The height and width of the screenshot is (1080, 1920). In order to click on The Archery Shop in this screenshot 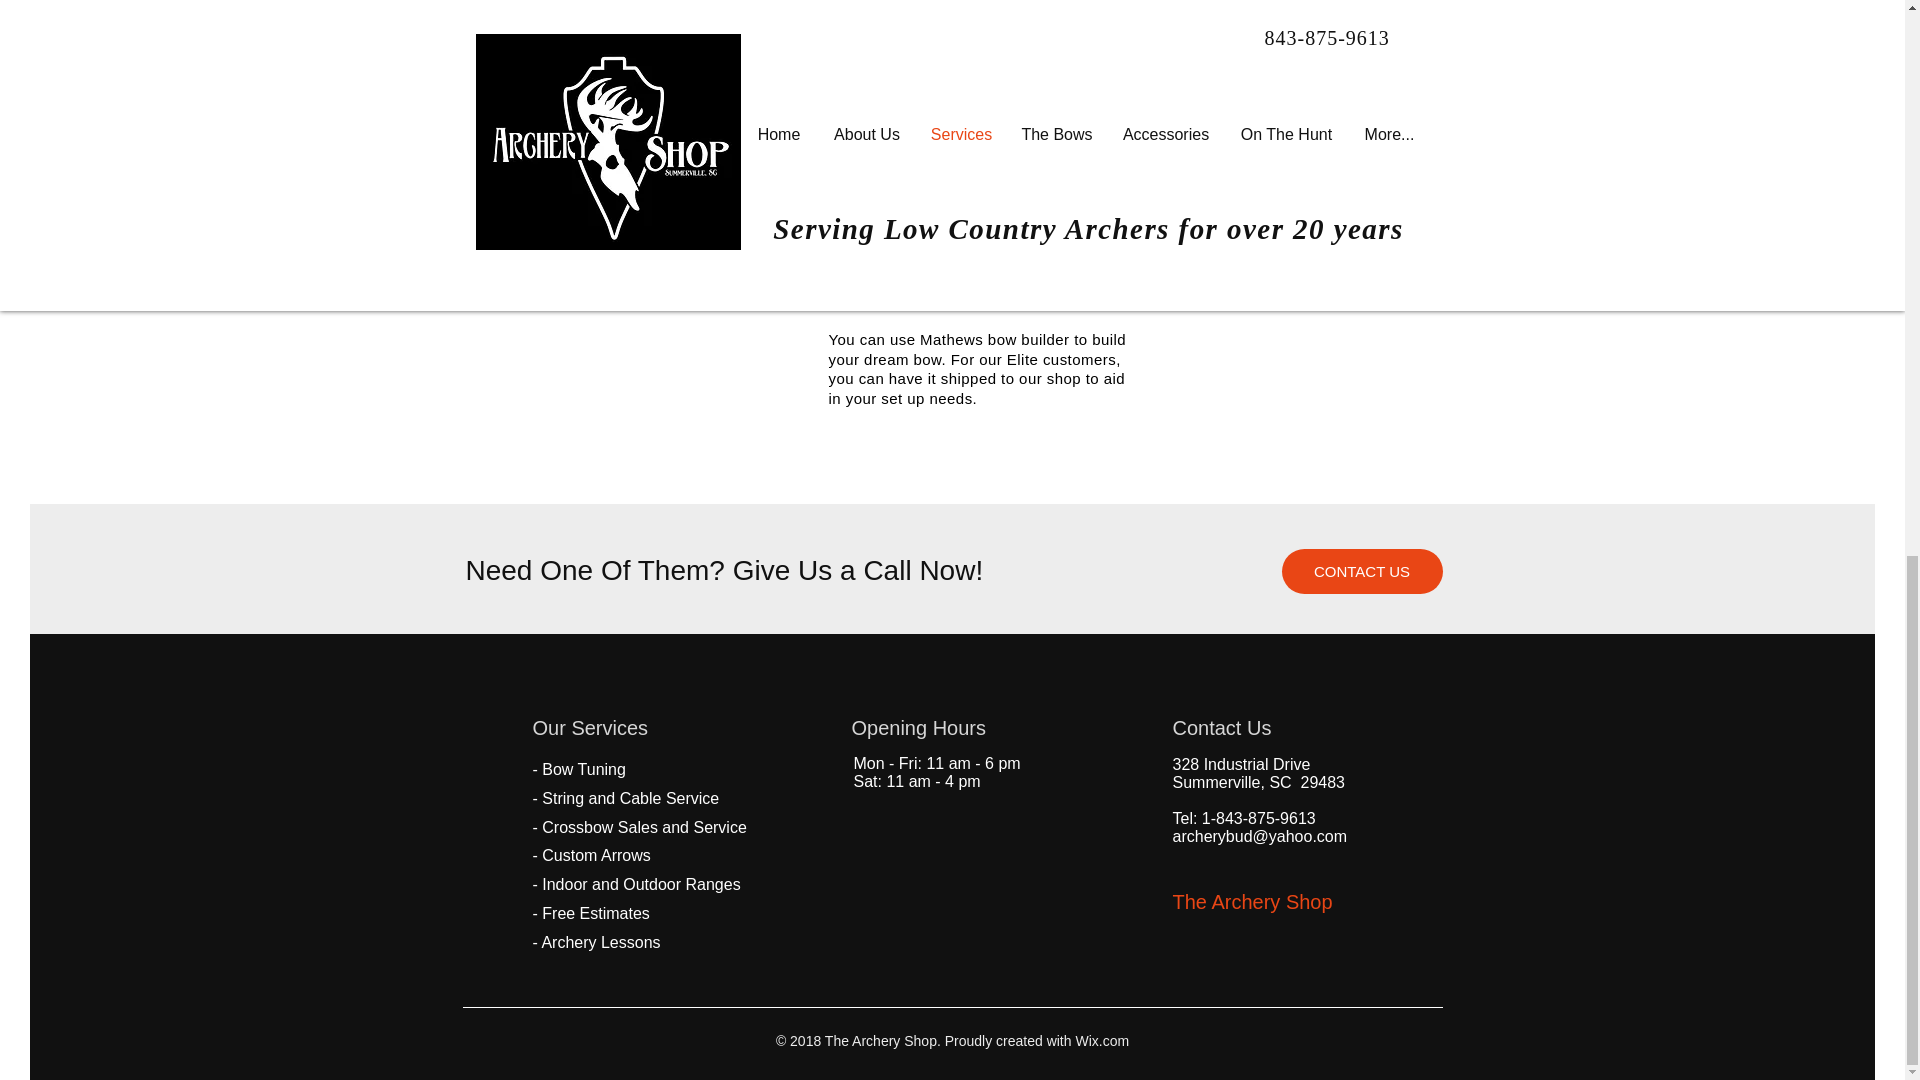, I will do `click(1252, 902)`.